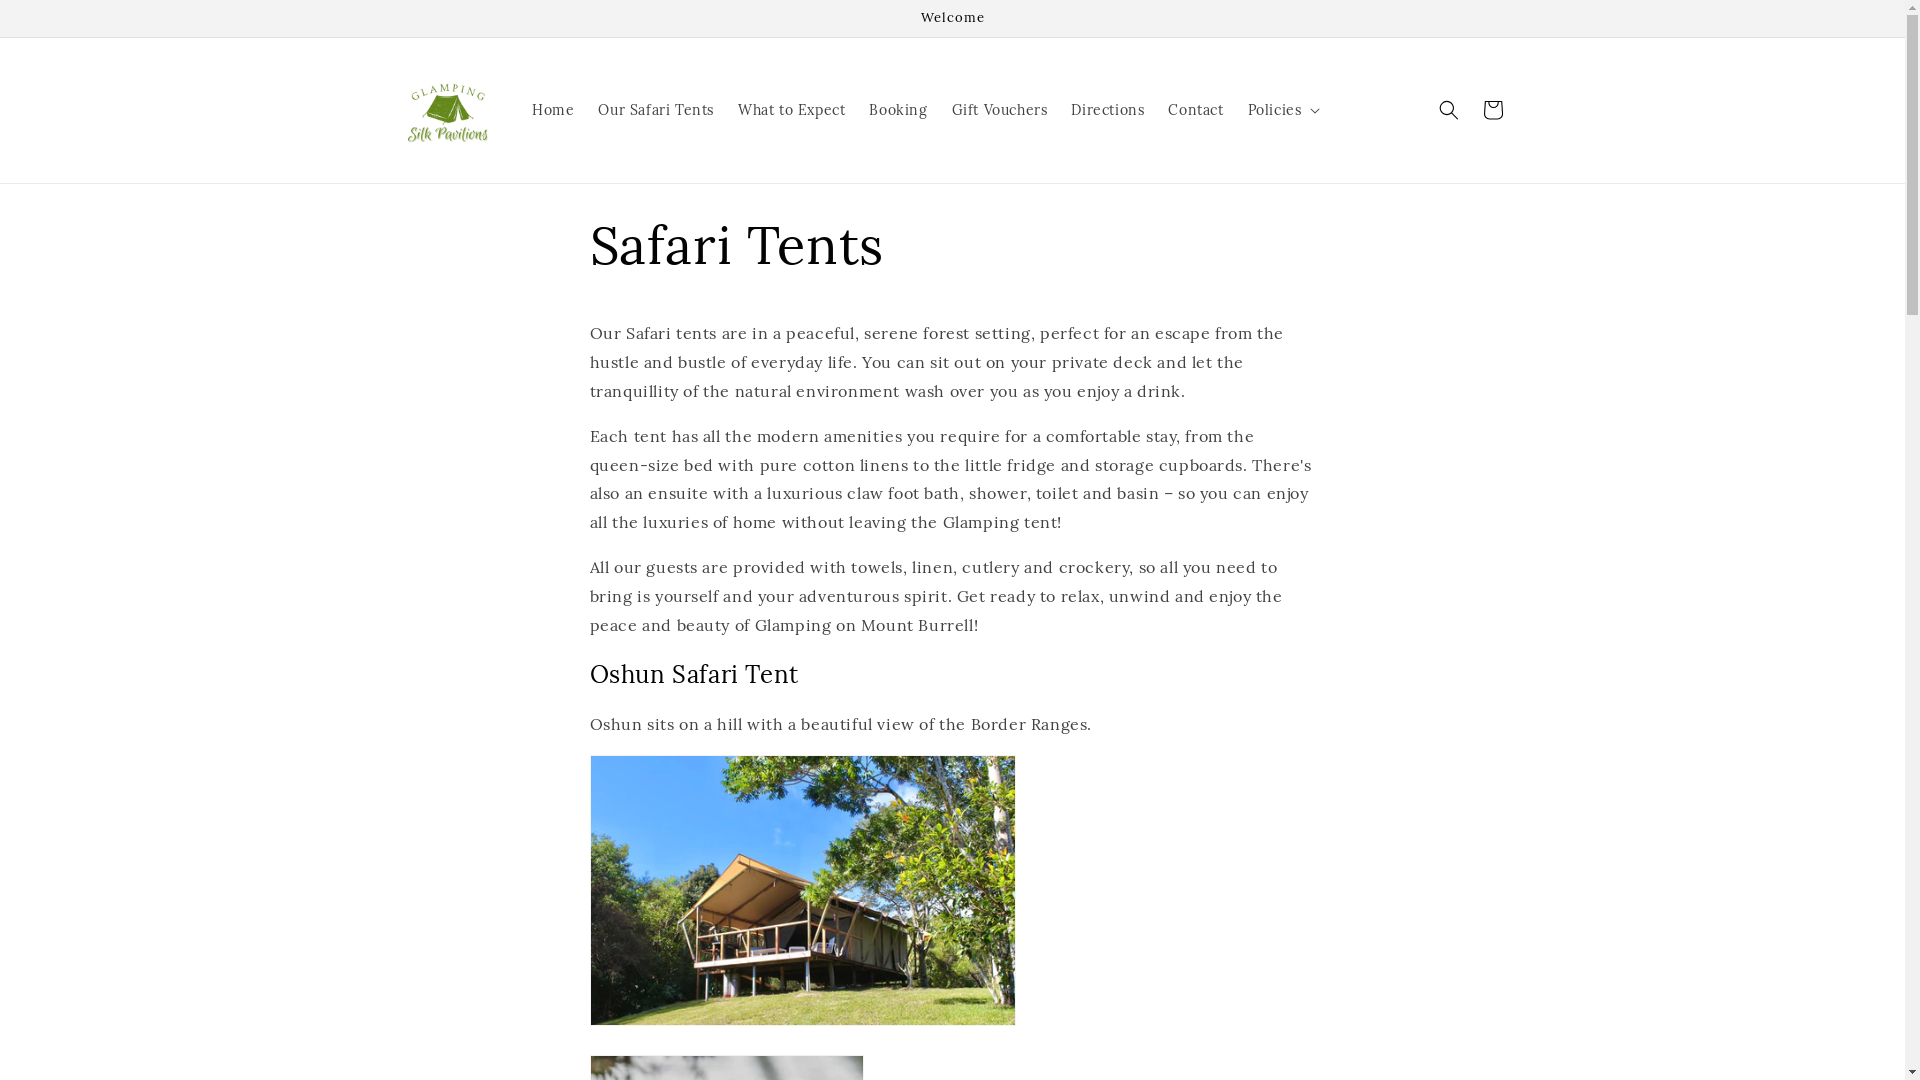 Image resolution: width=1920 pixels, height=1080 pixels. I want to click on What to Expect, so click(792, 110).